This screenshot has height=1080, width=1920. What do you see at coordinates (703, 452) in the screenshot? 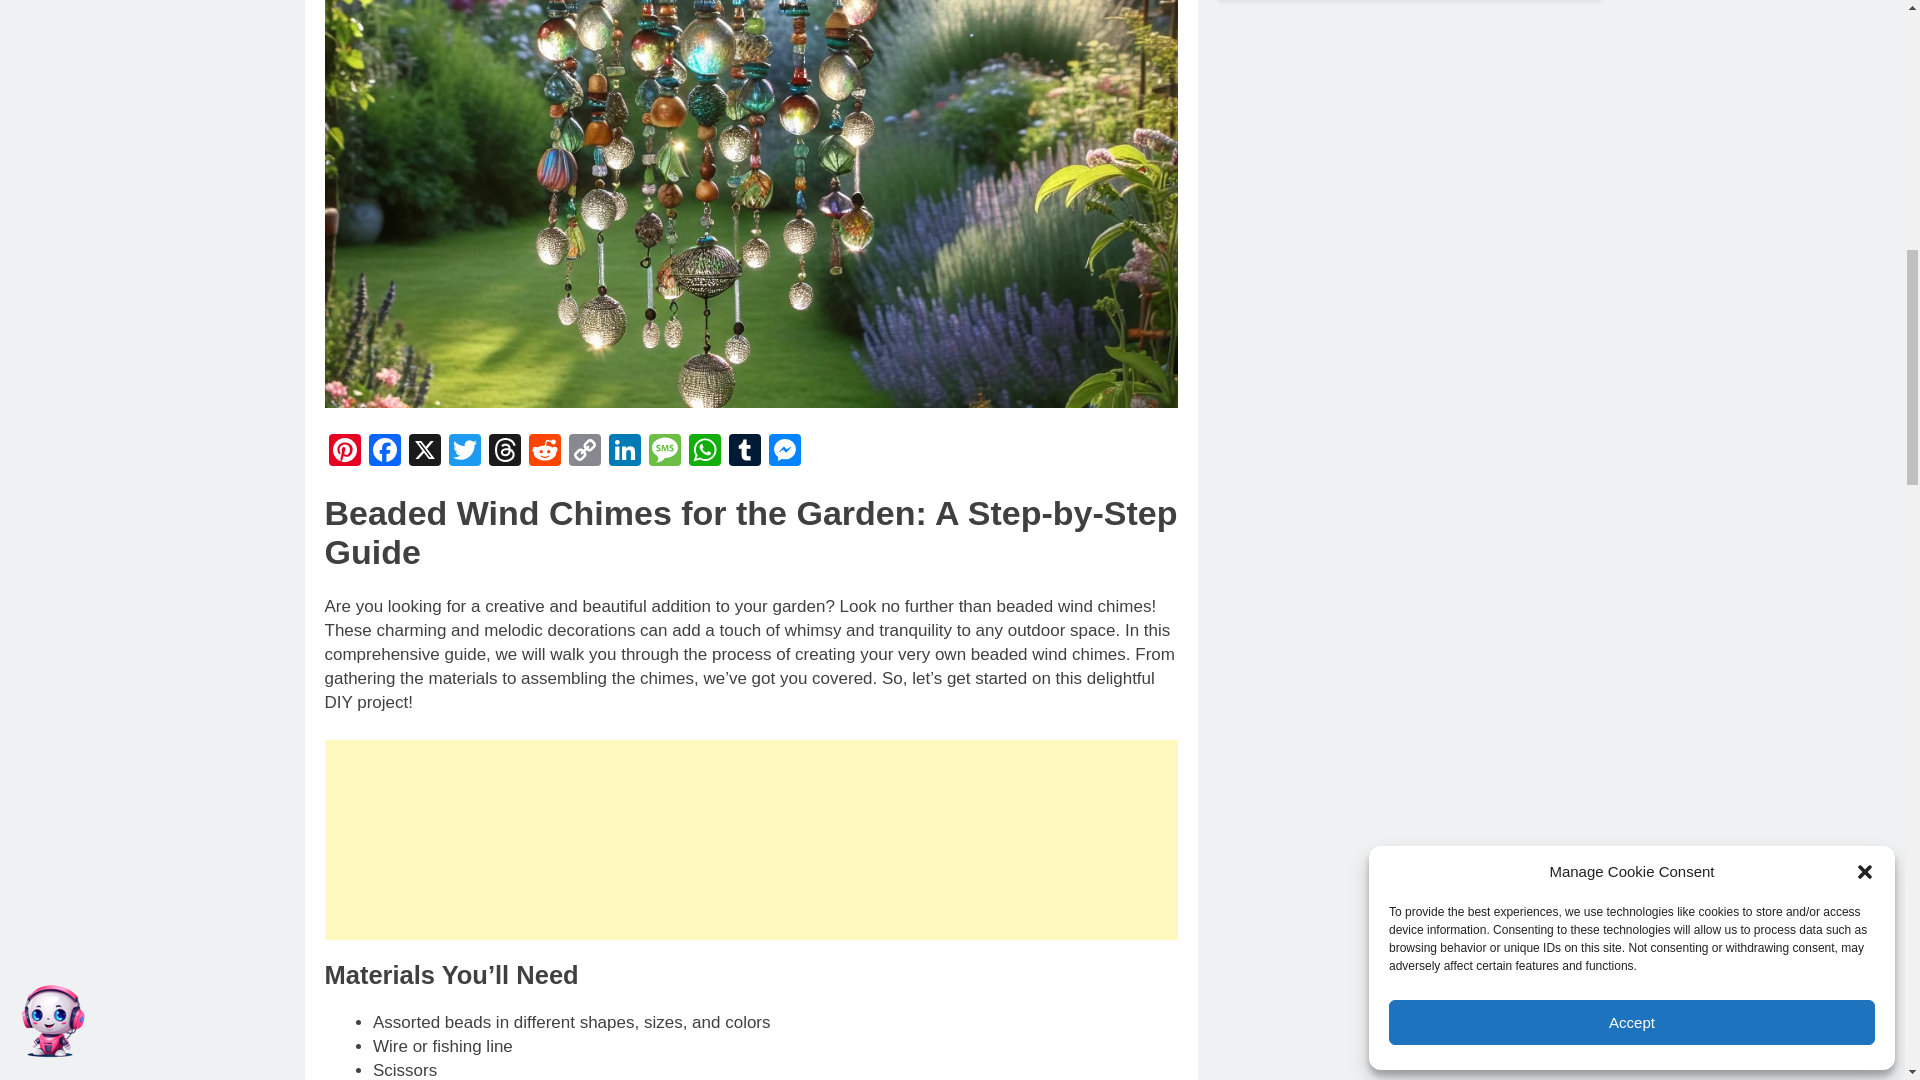
I see `WhatsApp` at bounding box center [703, 452].